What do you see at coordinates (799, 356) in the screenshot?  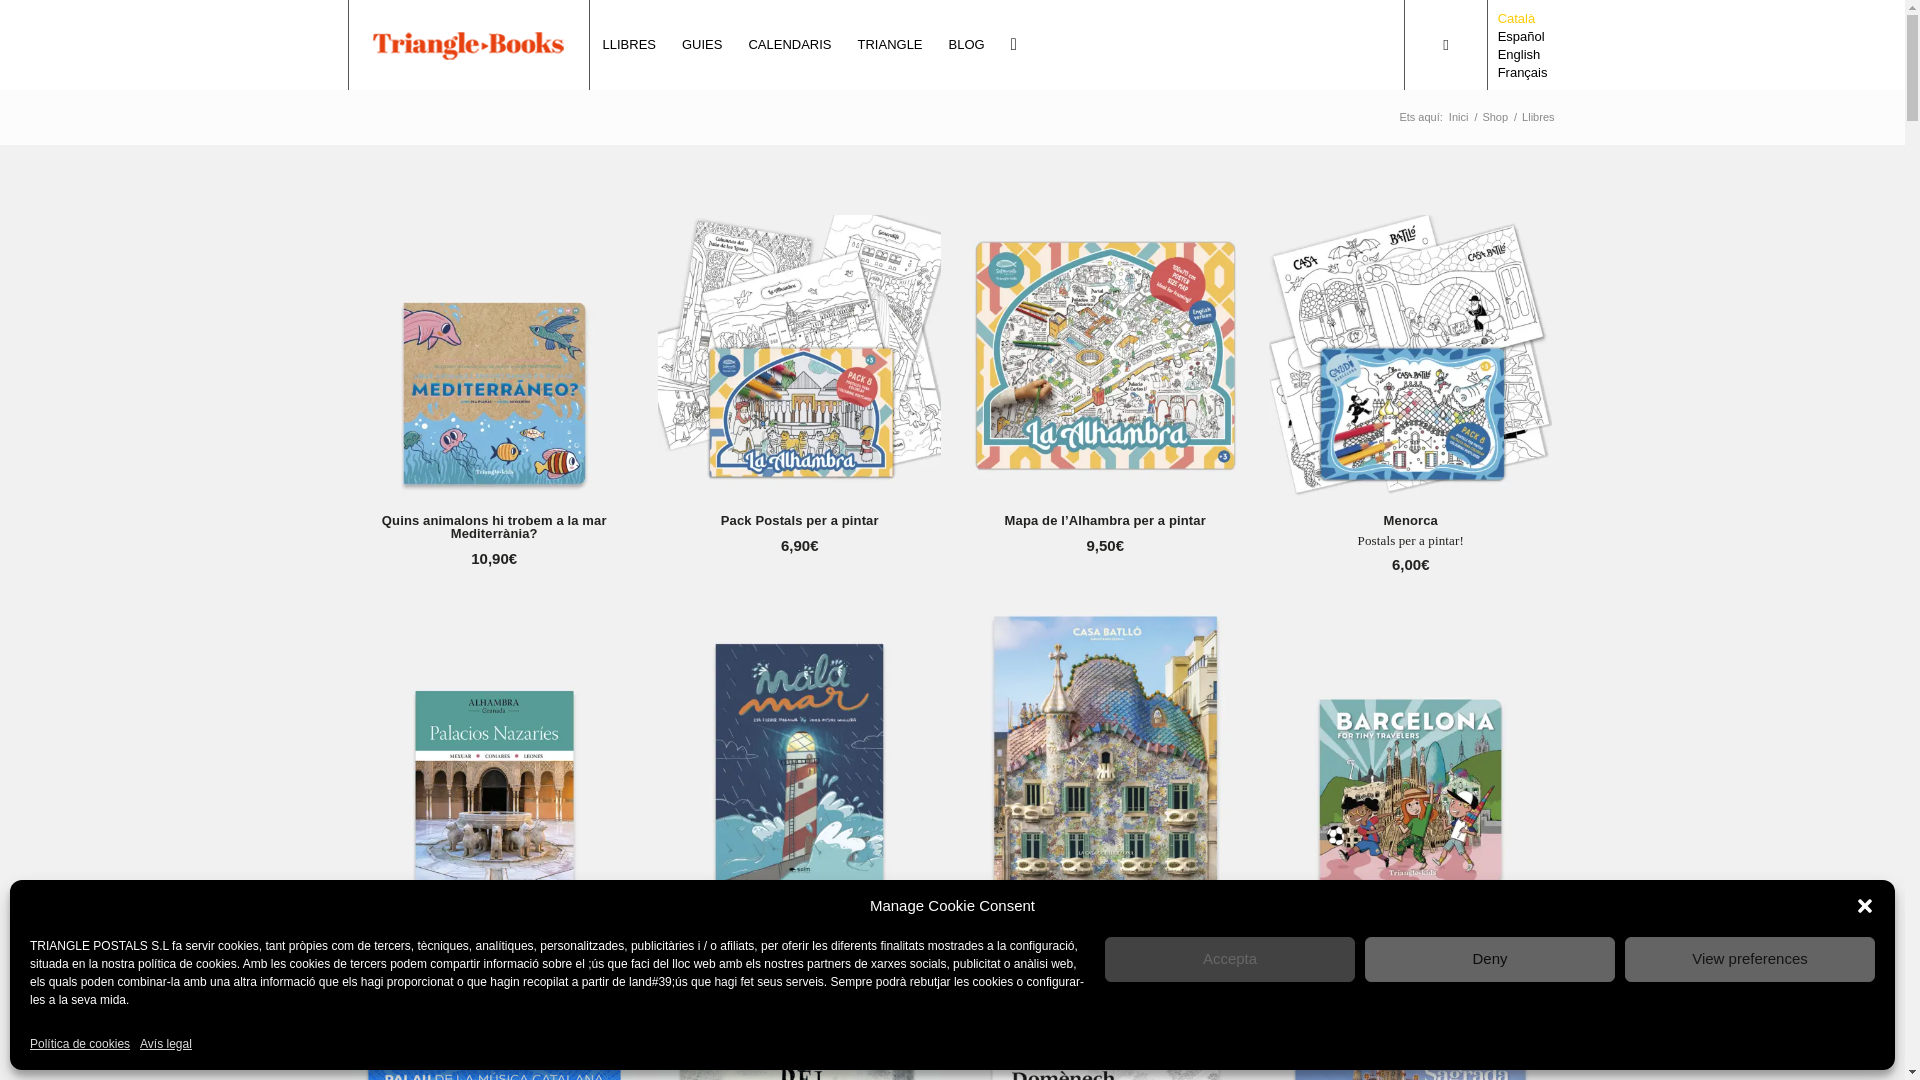 I see `Pack Postals per a pintar` at bounding box center [799, 356].